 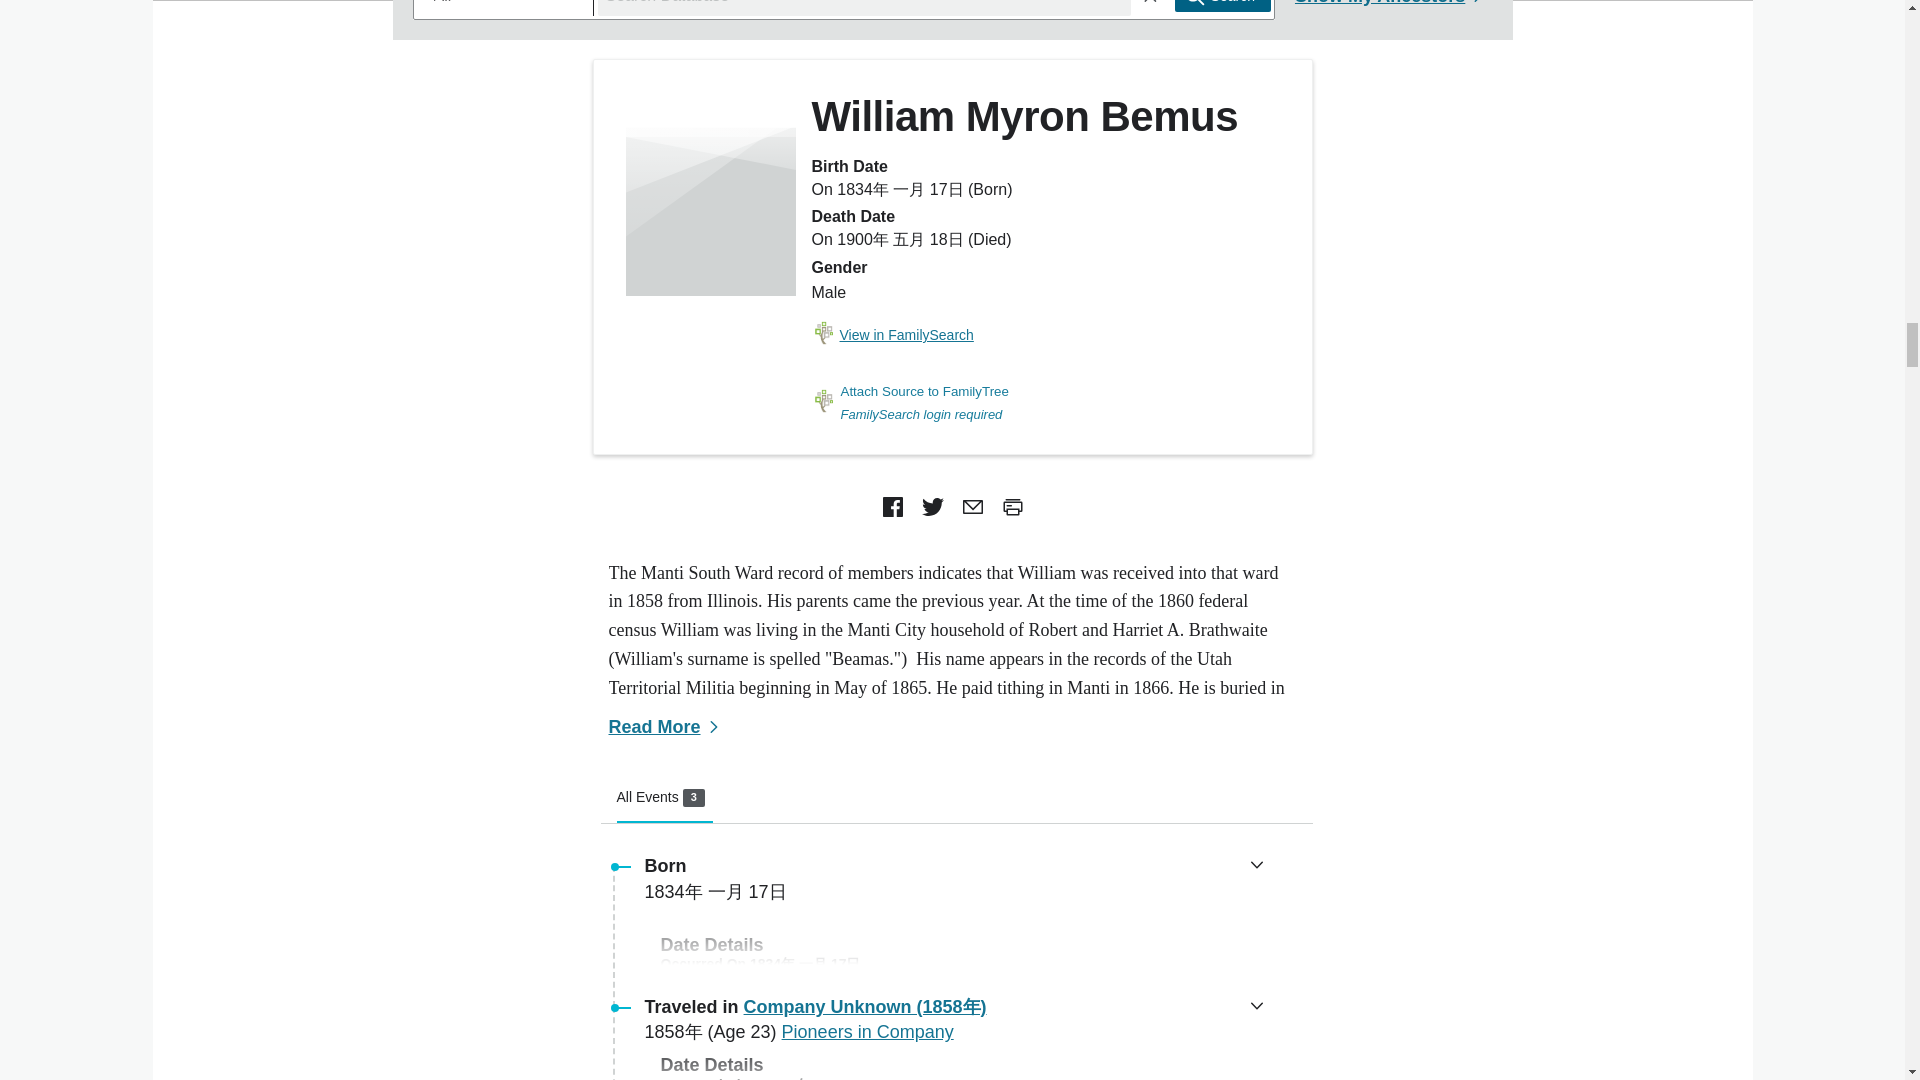 I want to click on Search, so click(x=1223, y=6).